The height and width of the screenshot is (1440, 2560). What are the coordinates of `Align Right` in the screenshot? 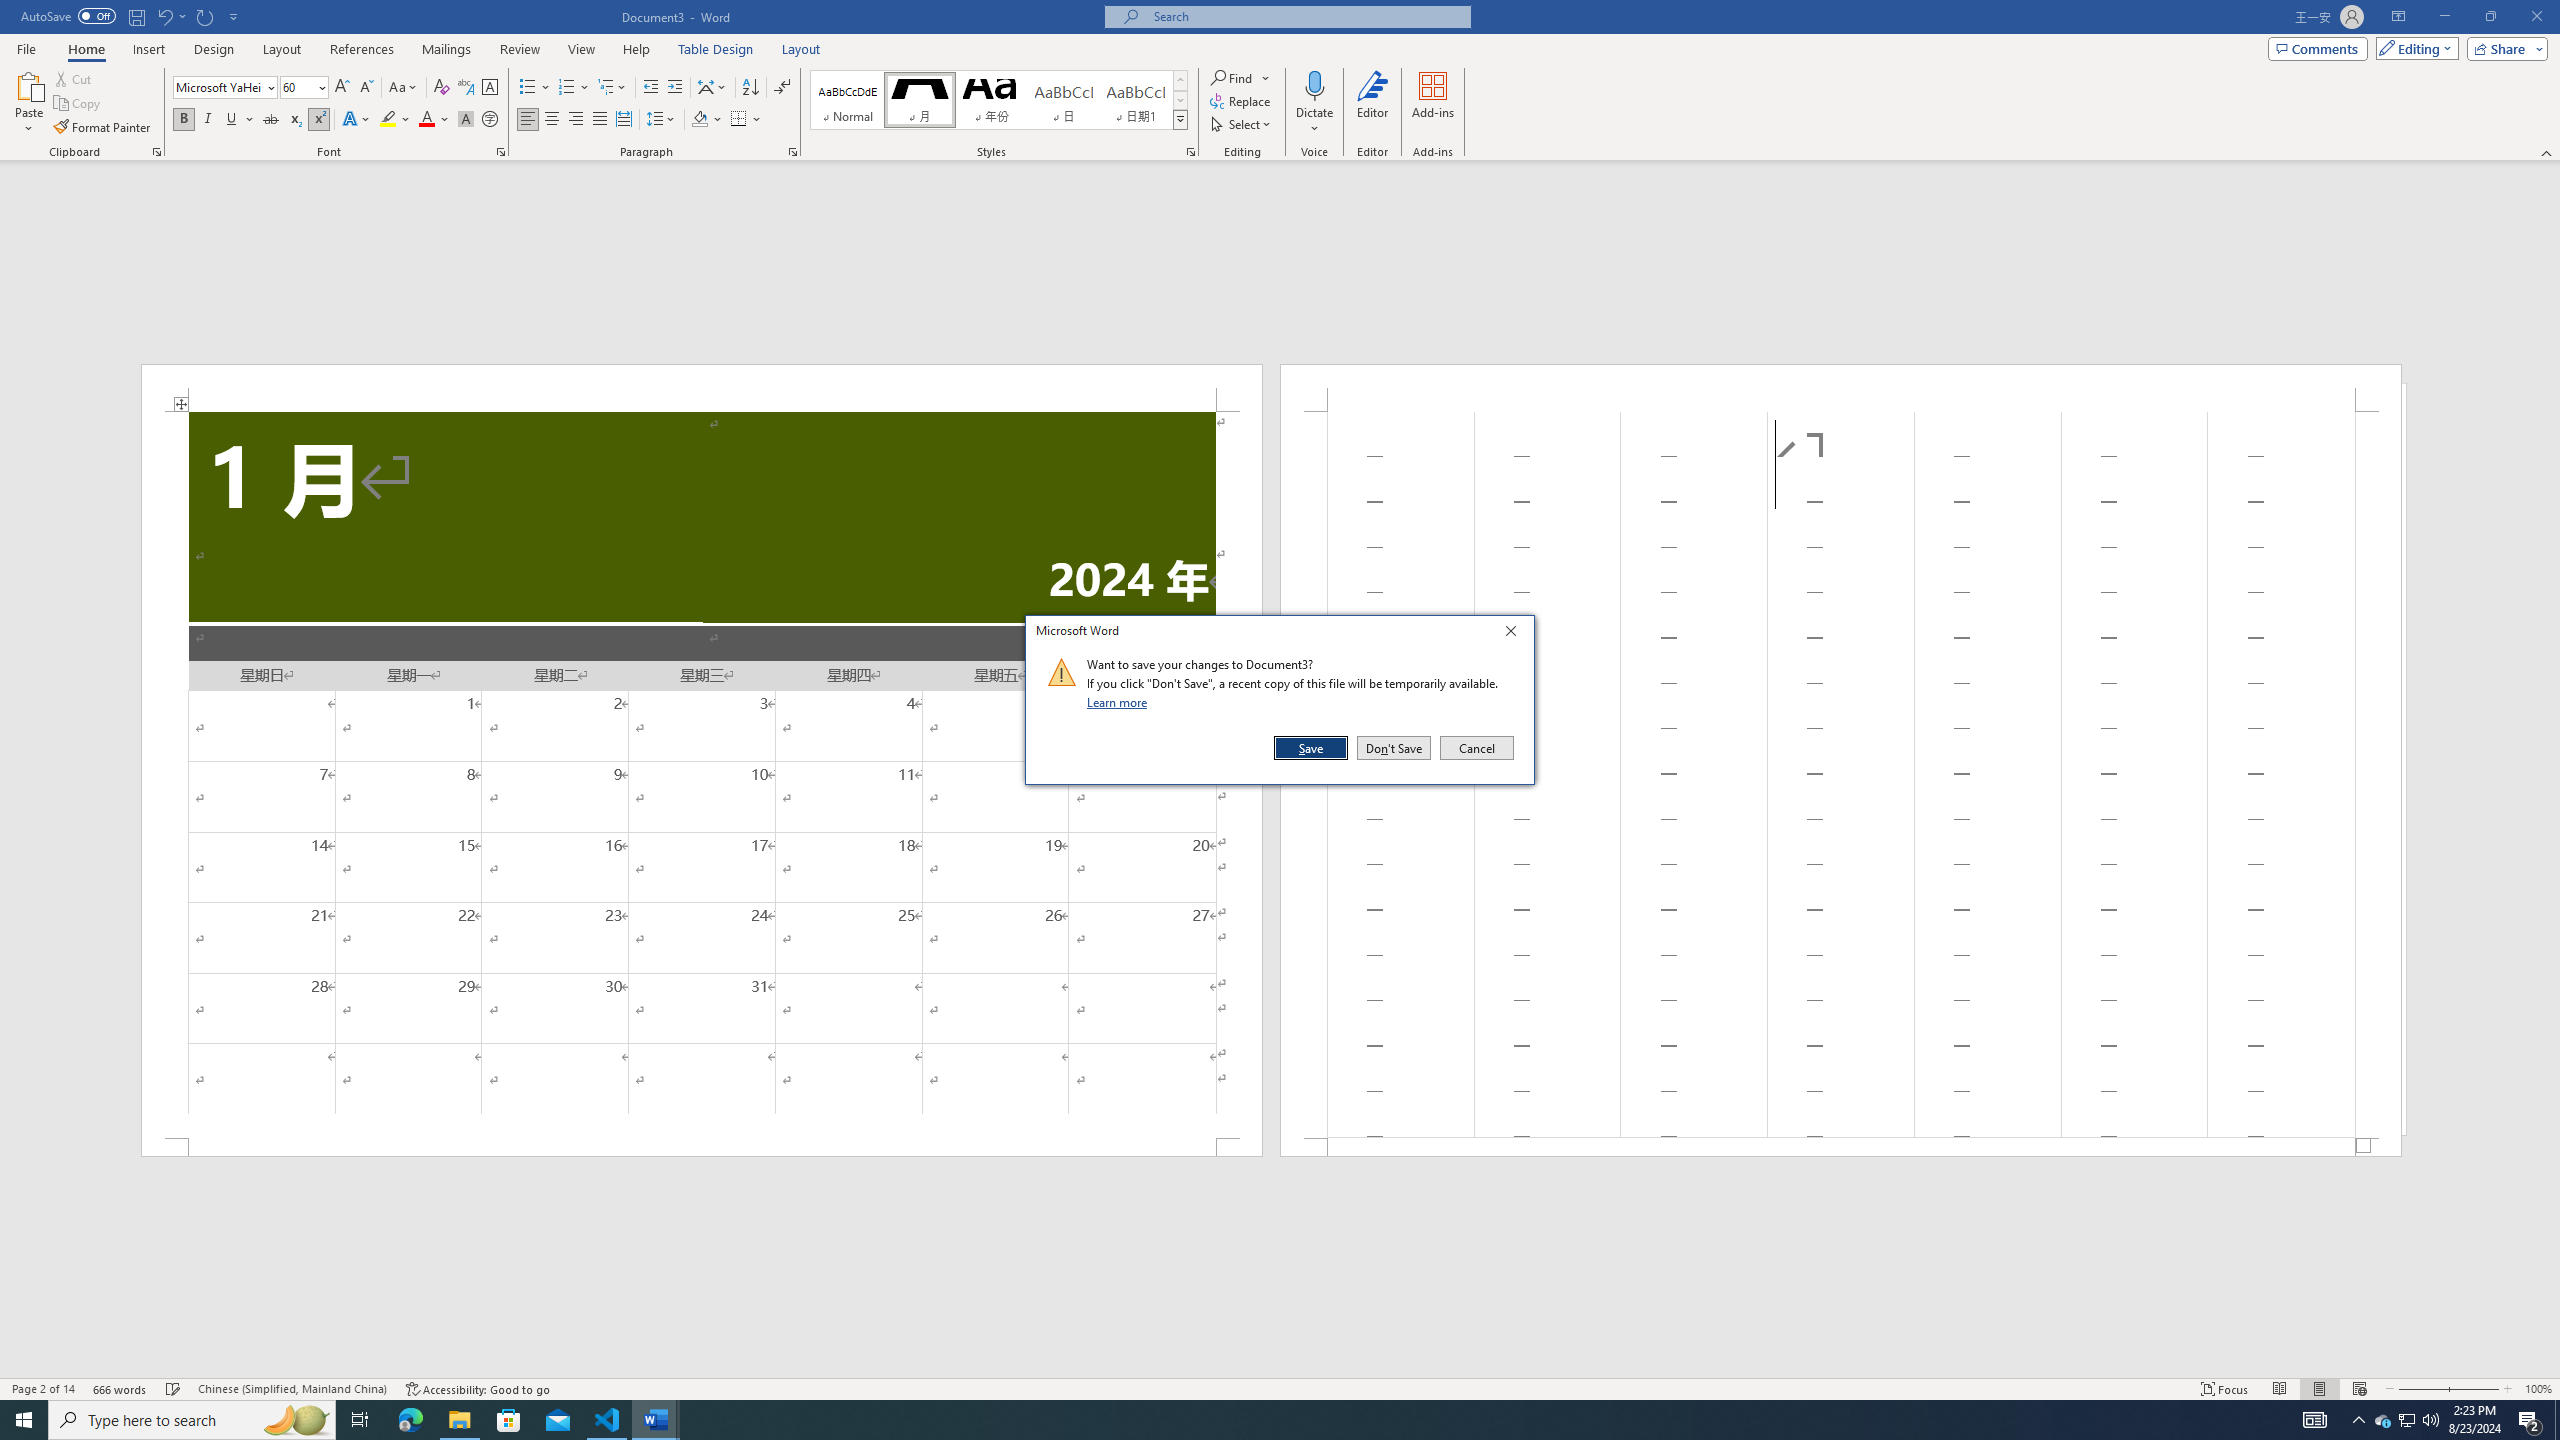 It's located at (576, 120).